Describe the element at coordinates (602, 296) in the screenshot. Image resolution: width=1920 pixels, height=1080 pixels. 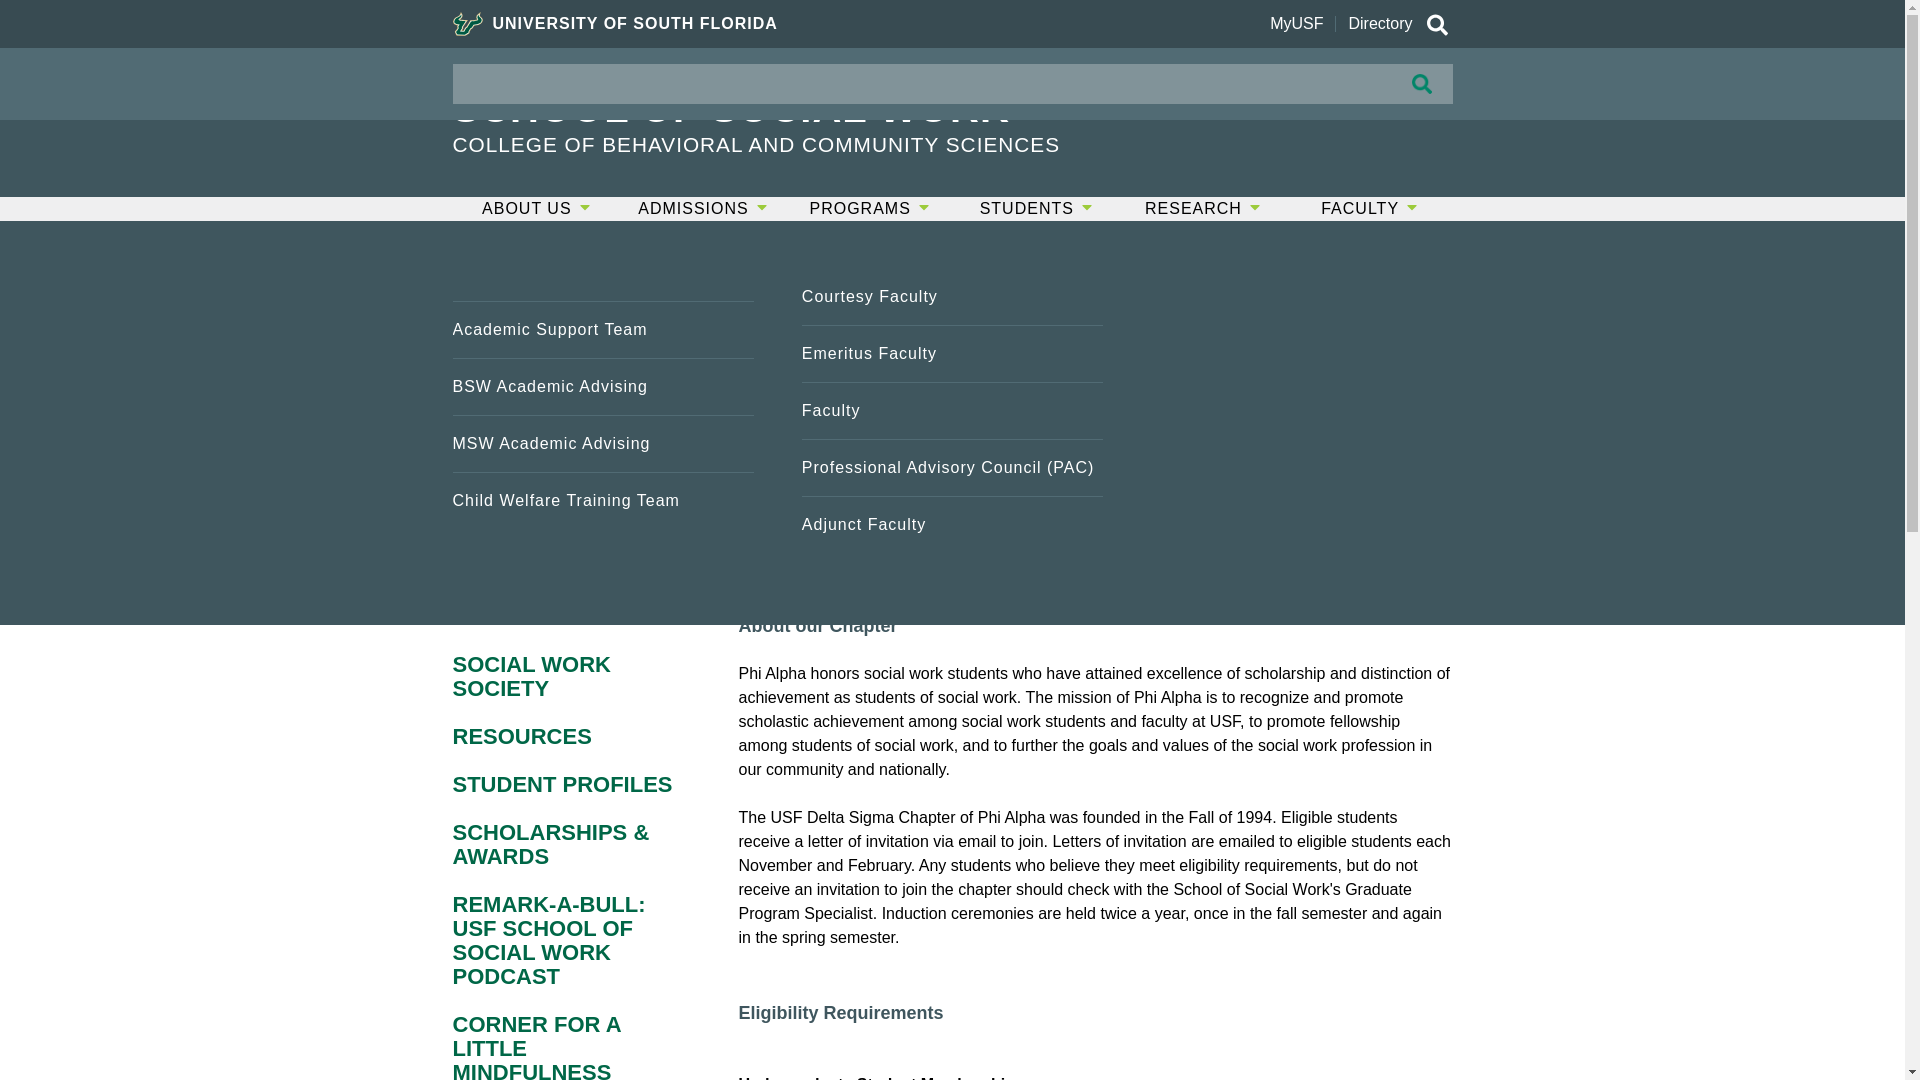
I see `Overview` at that location.